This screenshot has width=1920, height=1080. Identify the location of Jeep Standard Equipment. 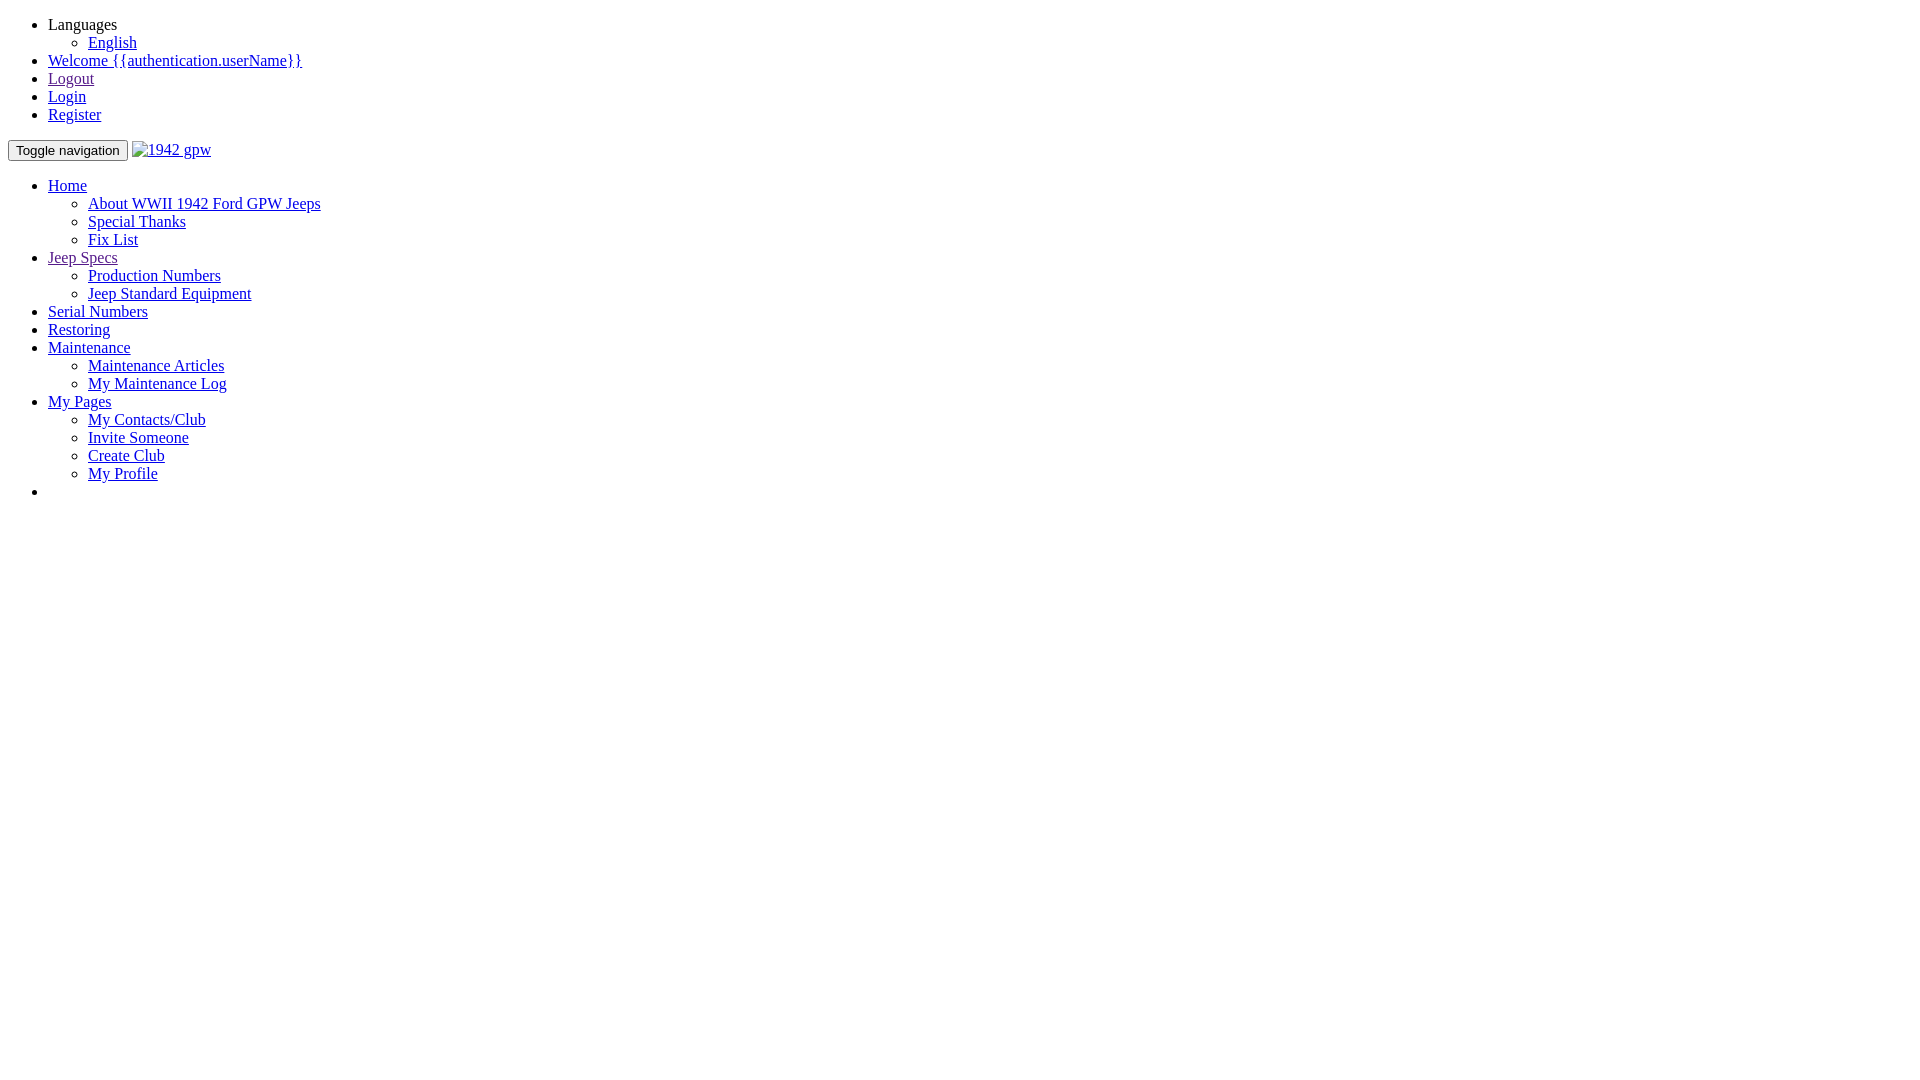
(170, 294).